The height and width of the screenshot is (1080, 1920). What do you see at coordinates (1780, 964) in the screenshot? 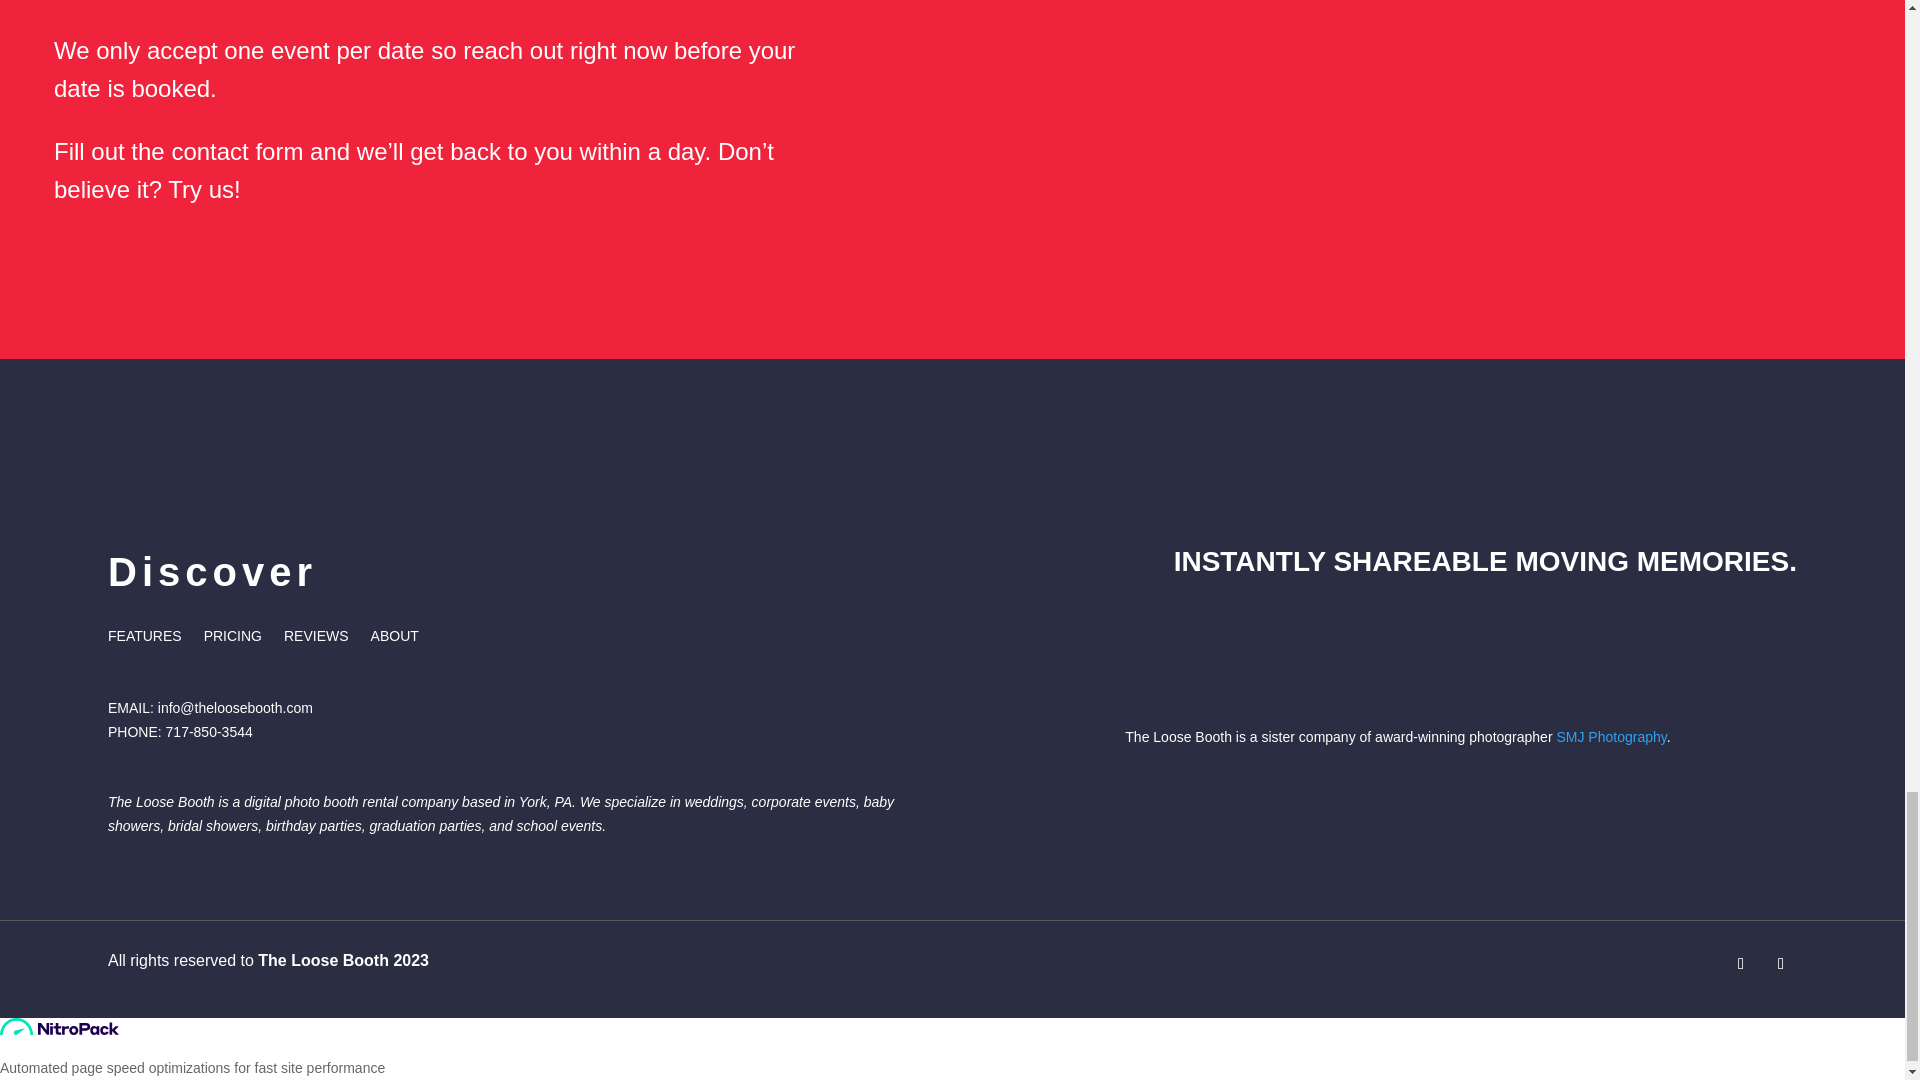
I see `Follow on Instagram` at bounding box center [1780, 964].